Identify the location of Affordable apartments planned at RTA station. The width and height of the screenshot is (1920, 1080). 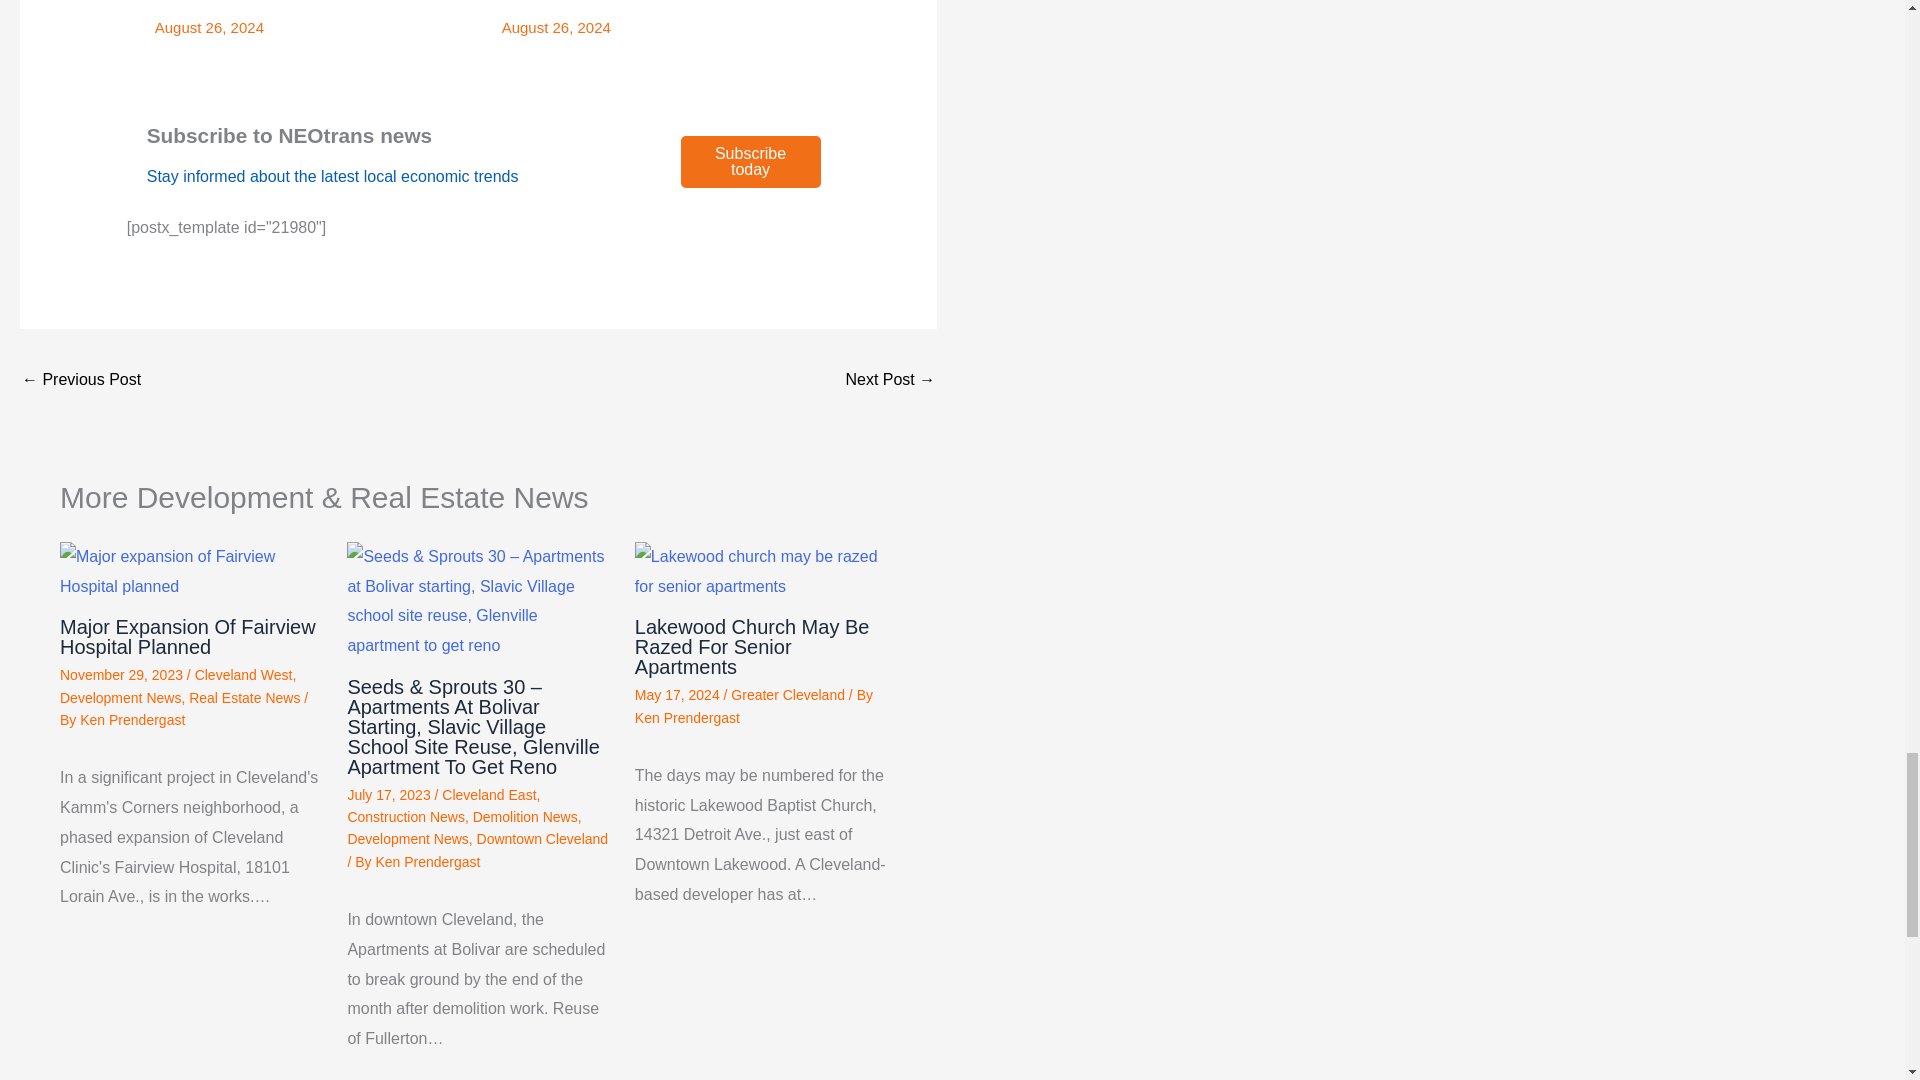
(890, 380).